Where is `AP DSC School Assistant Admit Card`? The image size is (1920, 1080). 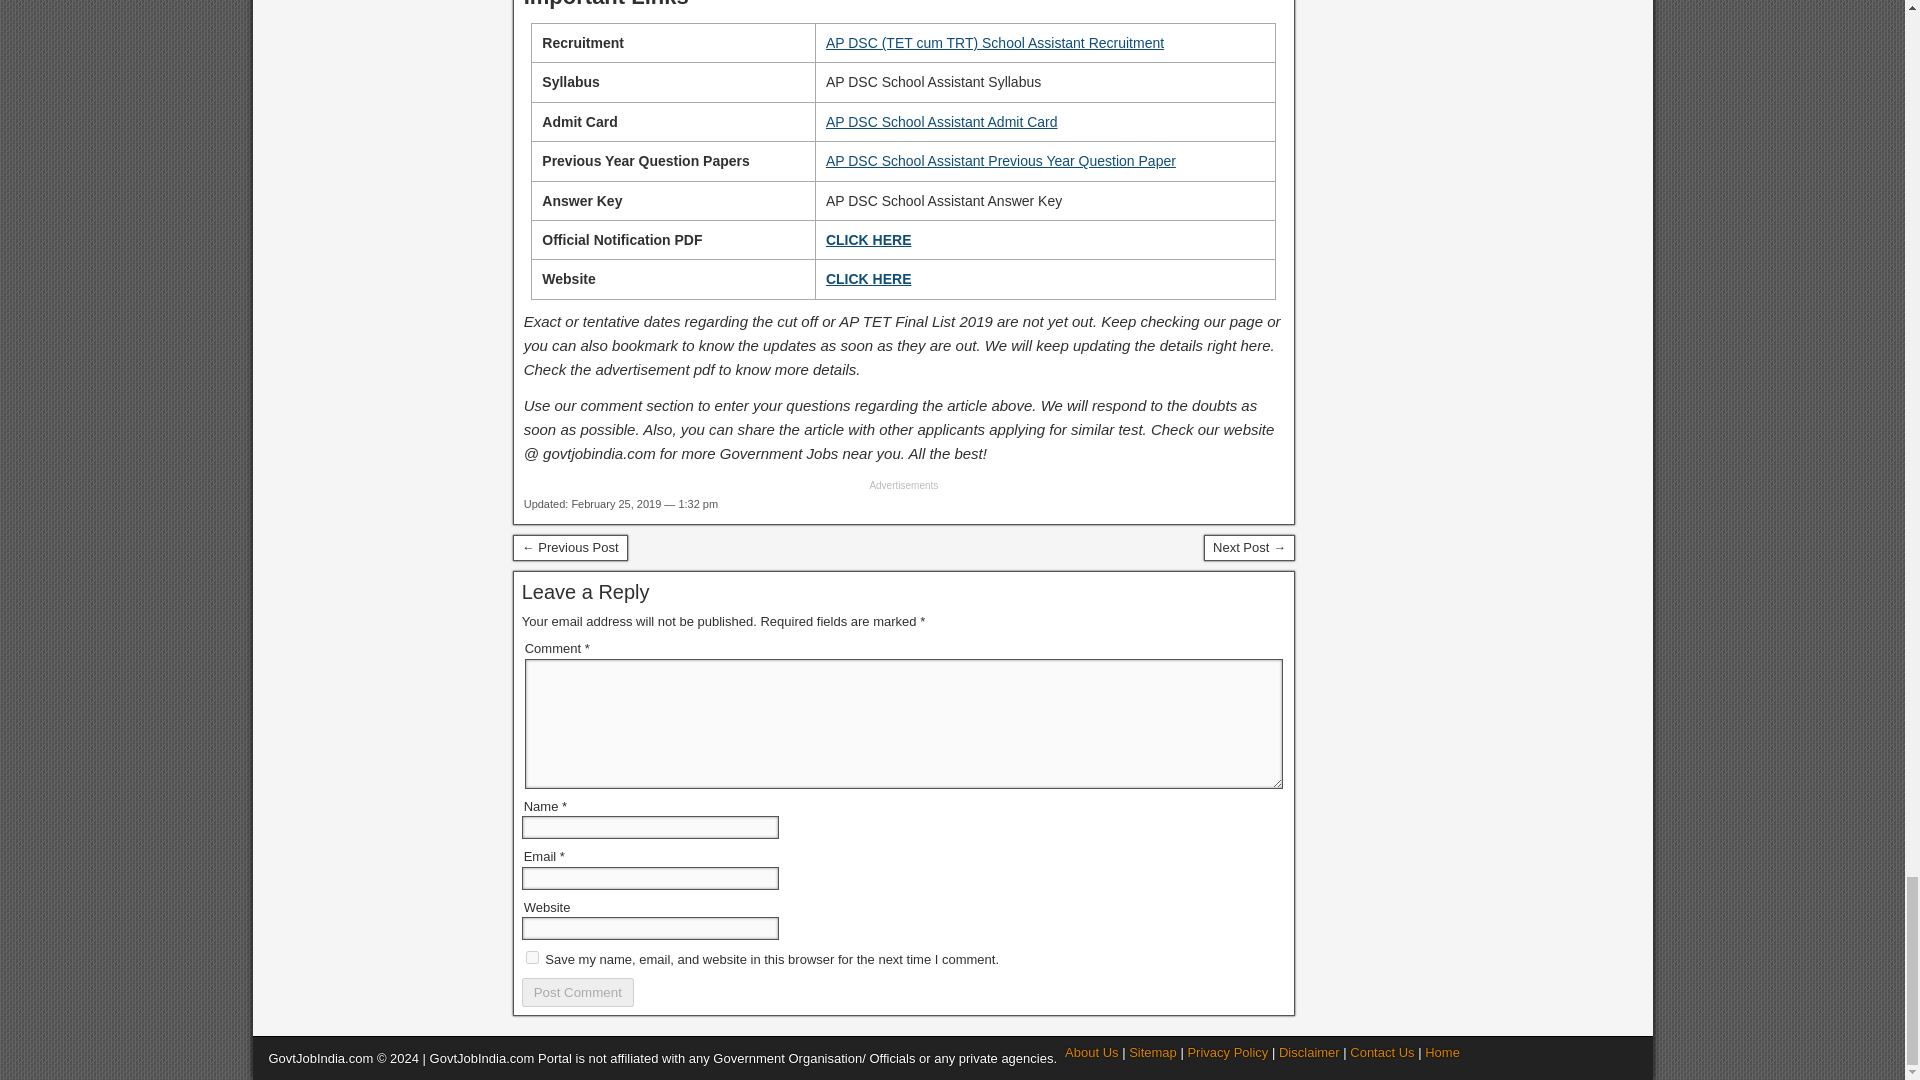 AP DSC School Assistant Admit Card is located at coordinates (941, 122).